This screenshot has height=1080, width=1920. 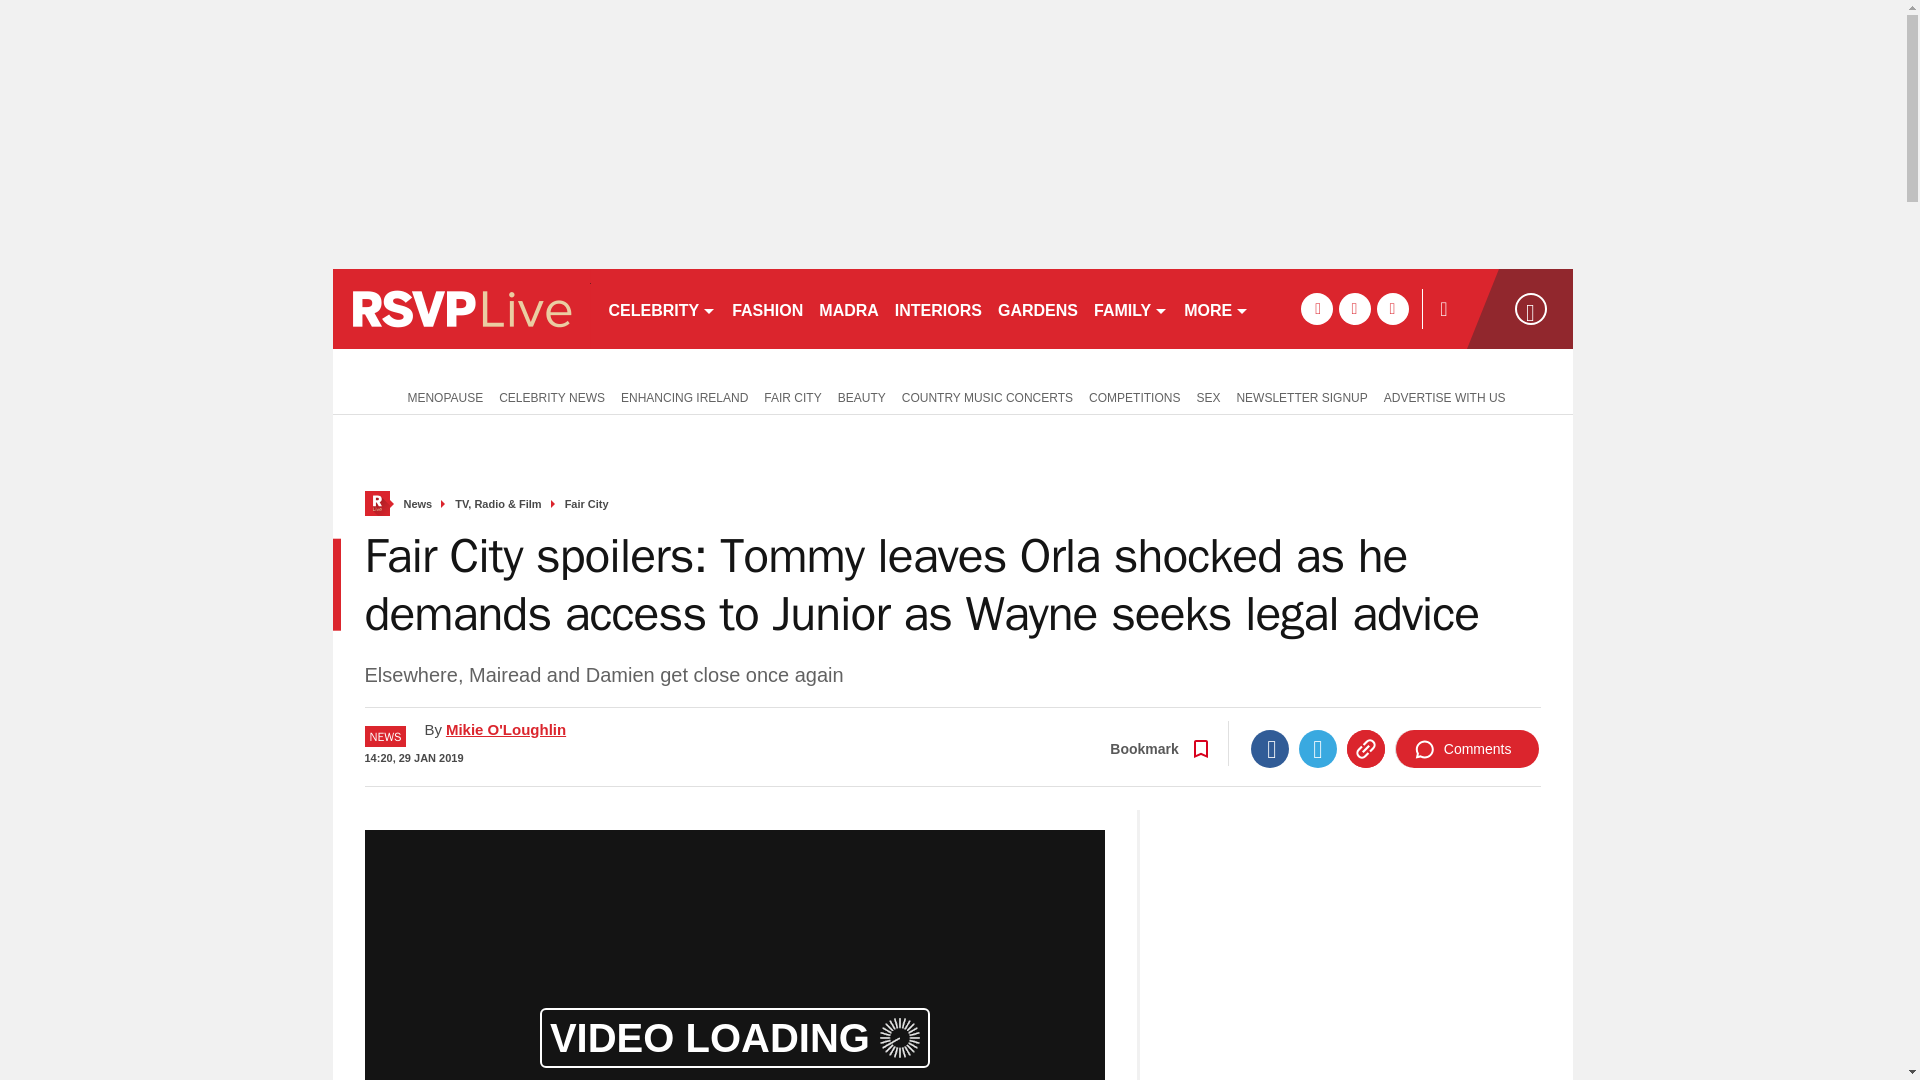 I want to click on facebook, so click(x=1316, y=308).